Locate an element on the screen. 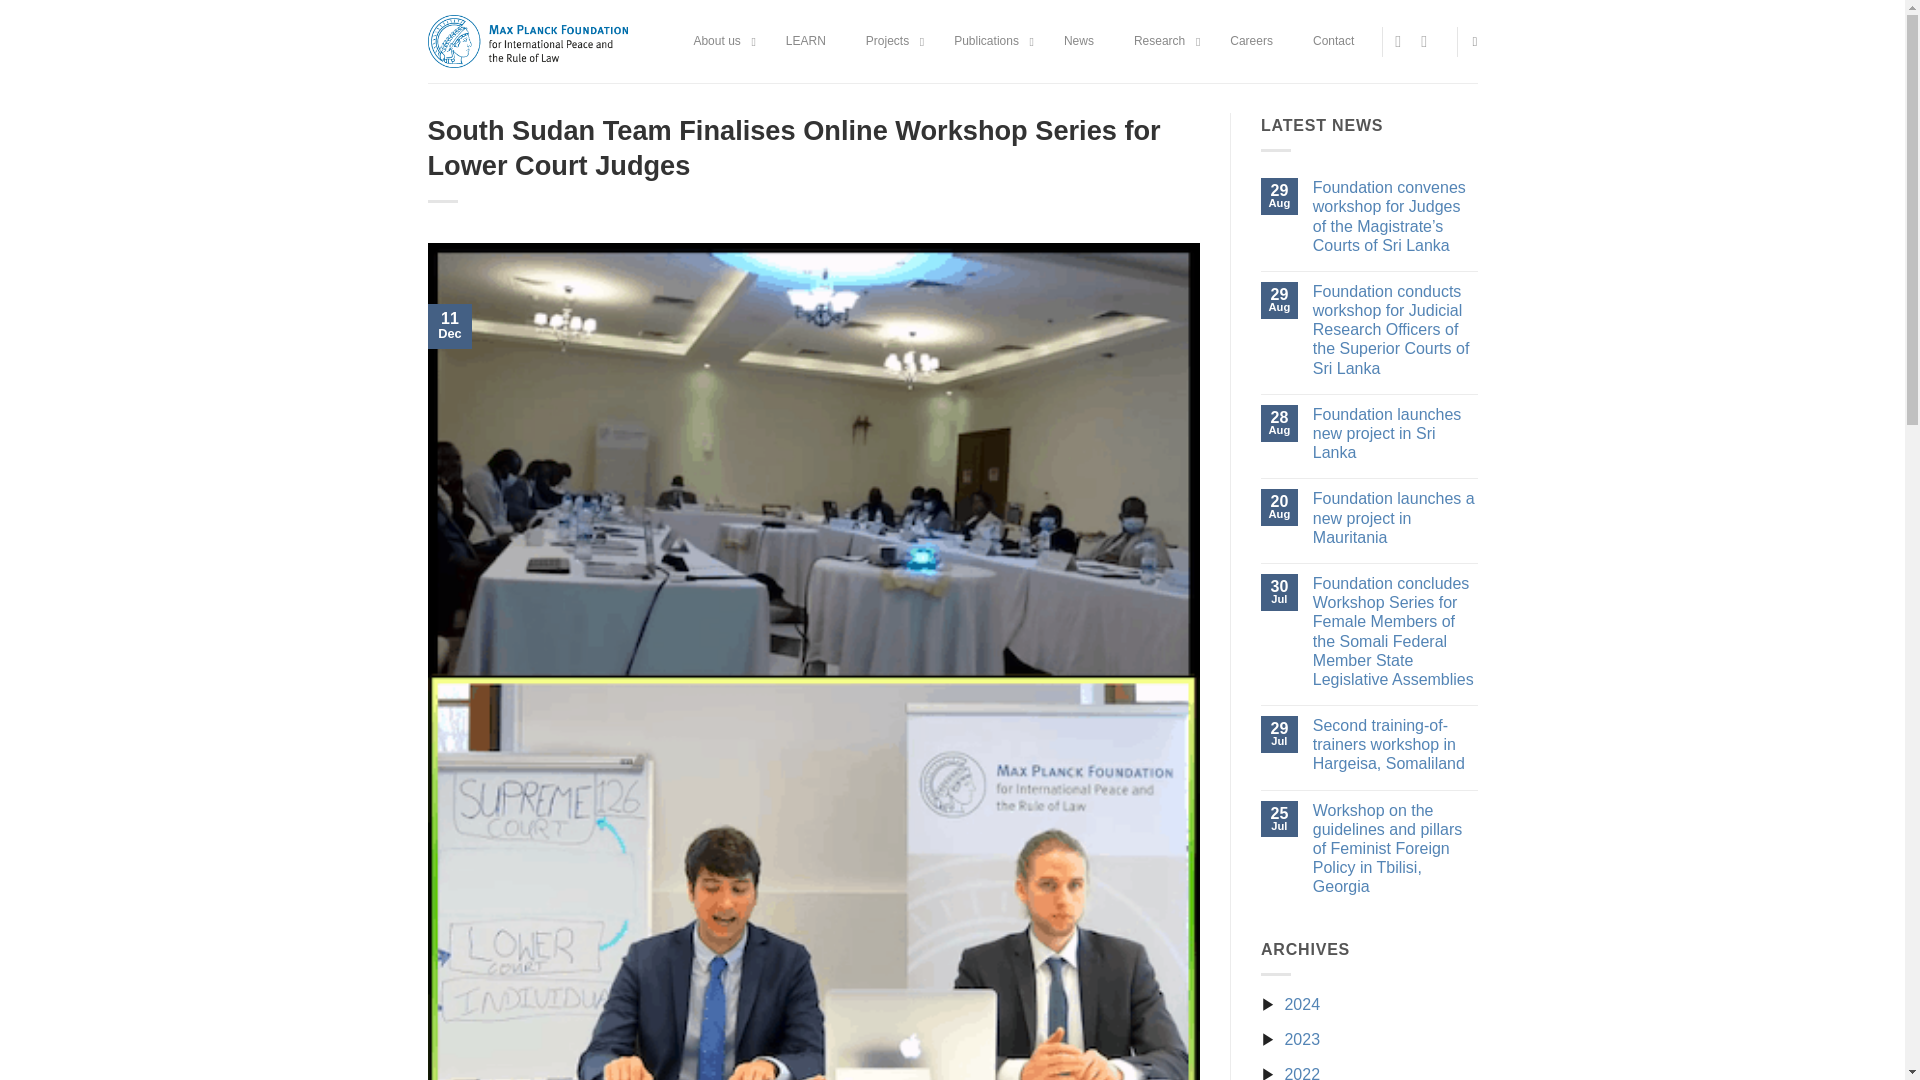 Image resolution: width=1920 pixels, height=1080 pixels. Projects is located at coordinates (890, 42).